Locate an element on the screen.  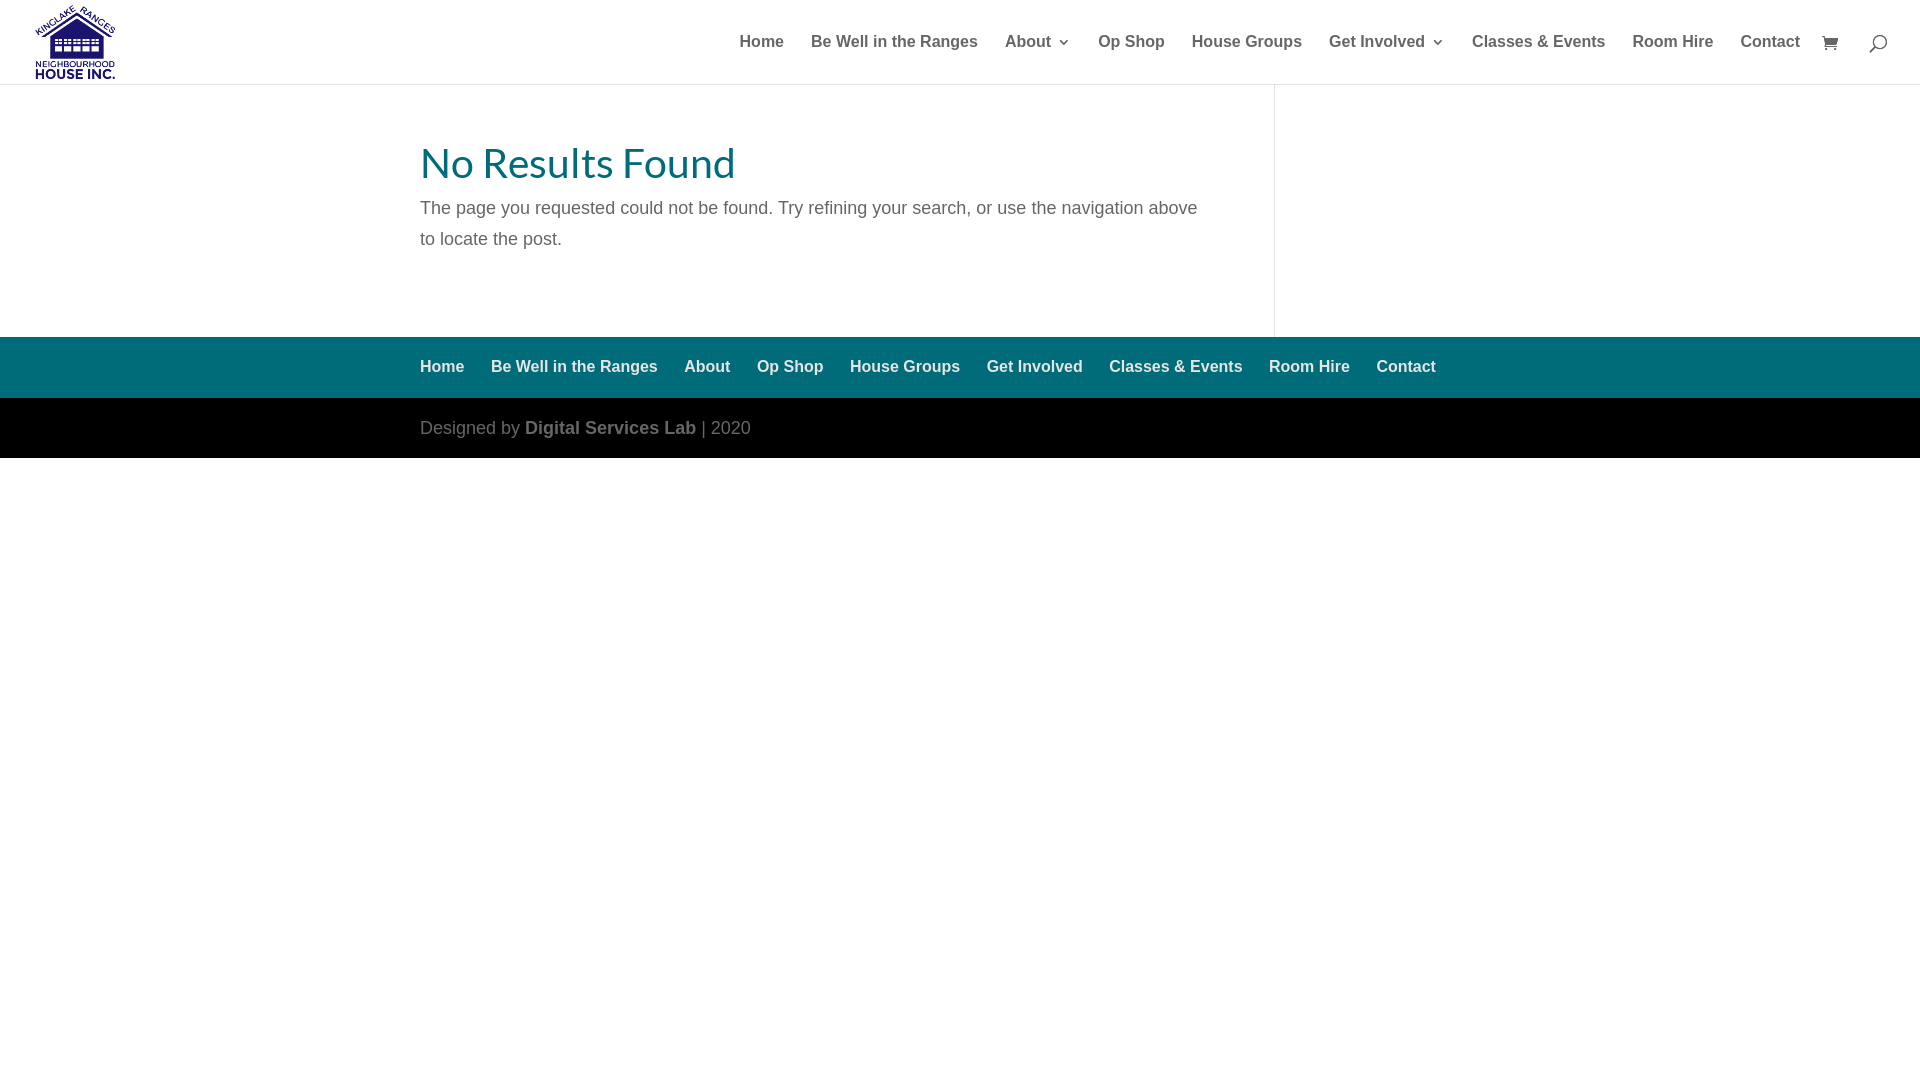
Room Hire is located at coordinates (1310, 366).